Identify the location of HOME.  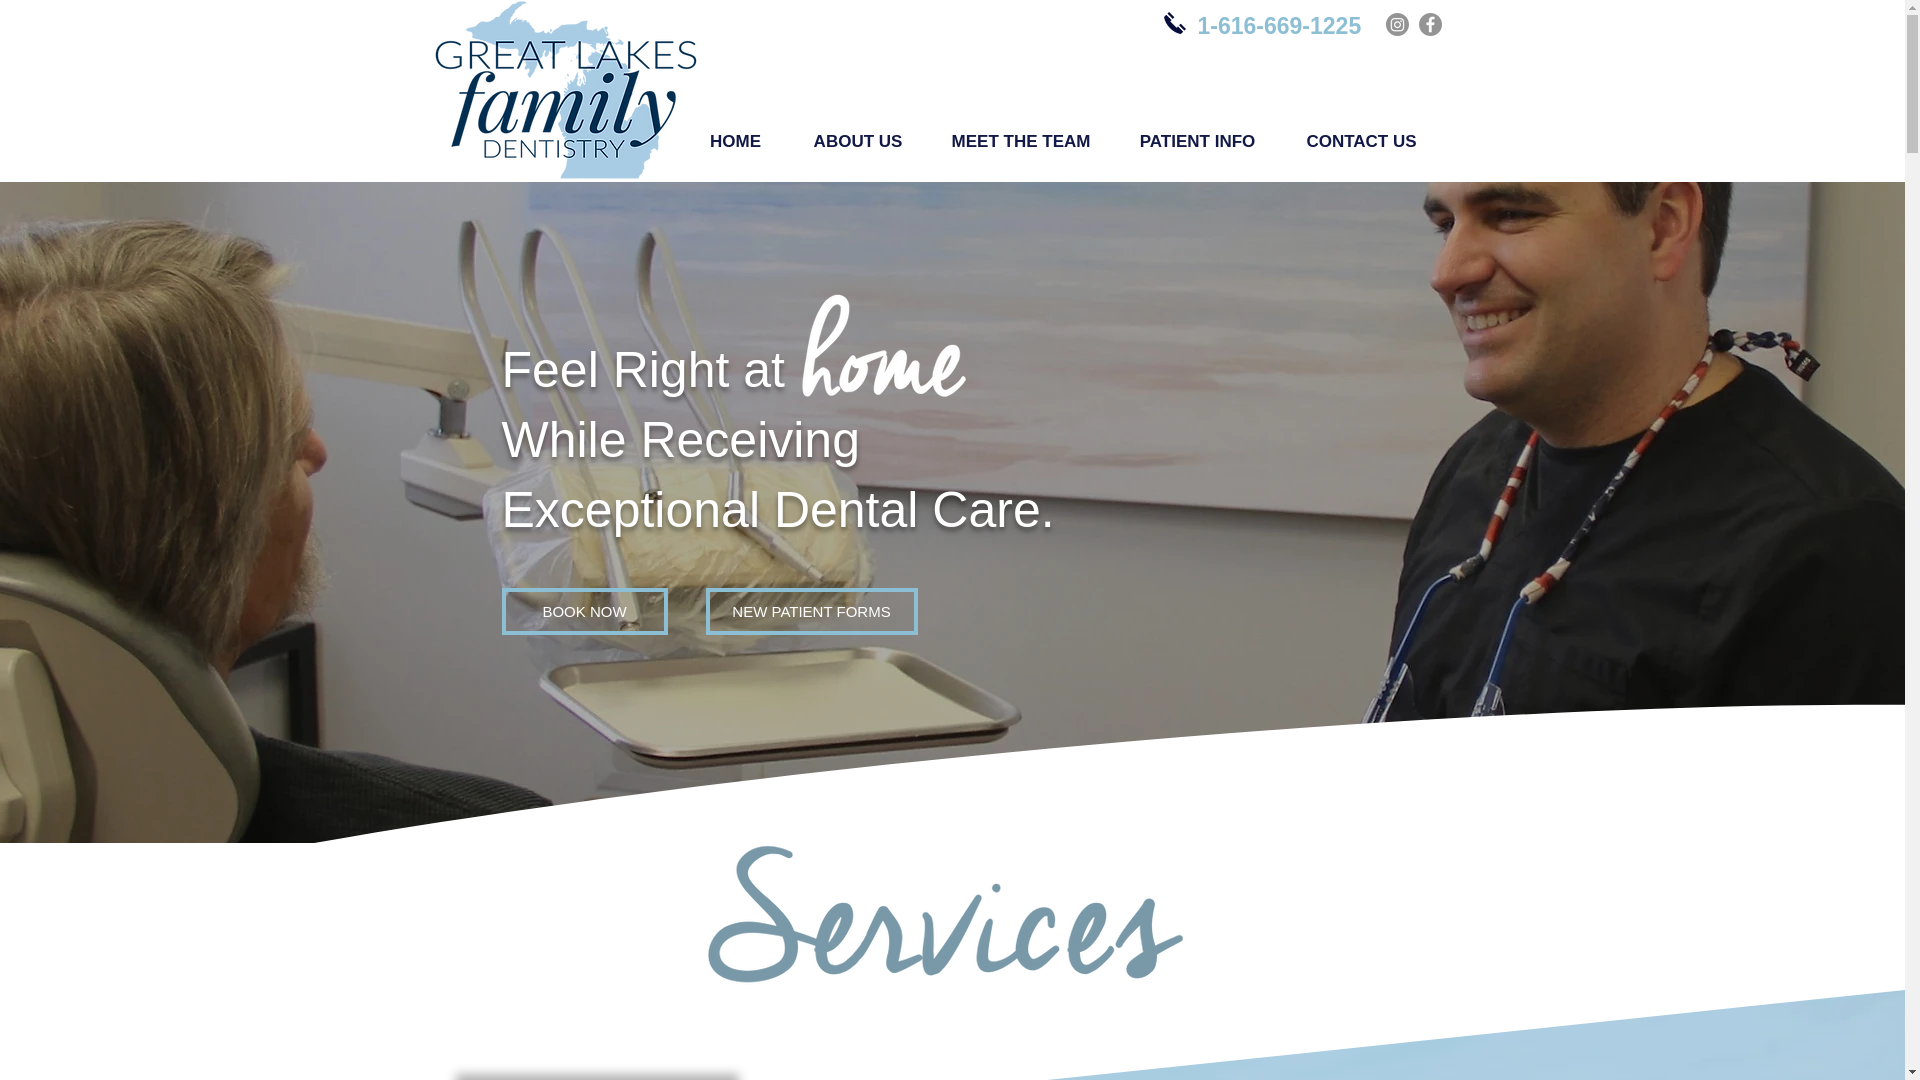
(734, 142).